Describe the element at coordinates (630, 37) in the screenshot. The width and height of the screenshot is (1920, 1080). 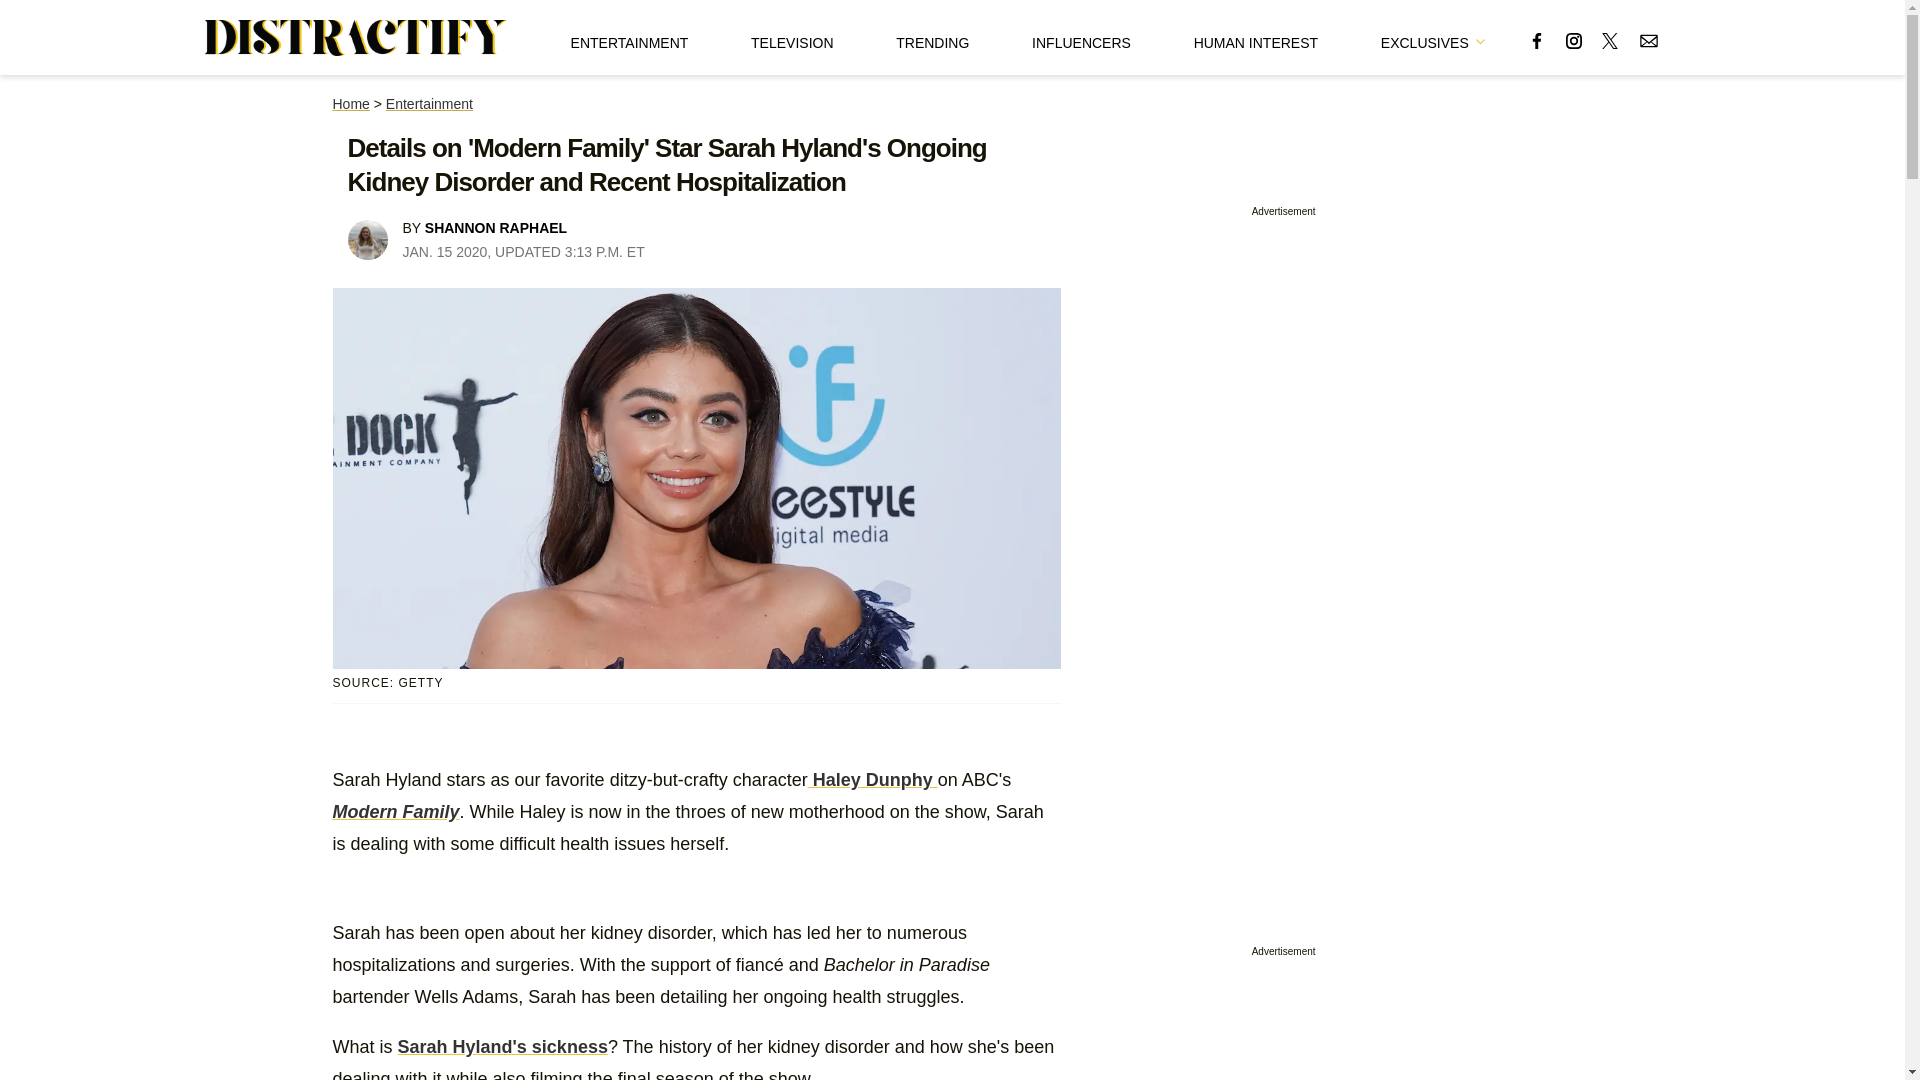
I see `ENTERTAINMENT` at that location.